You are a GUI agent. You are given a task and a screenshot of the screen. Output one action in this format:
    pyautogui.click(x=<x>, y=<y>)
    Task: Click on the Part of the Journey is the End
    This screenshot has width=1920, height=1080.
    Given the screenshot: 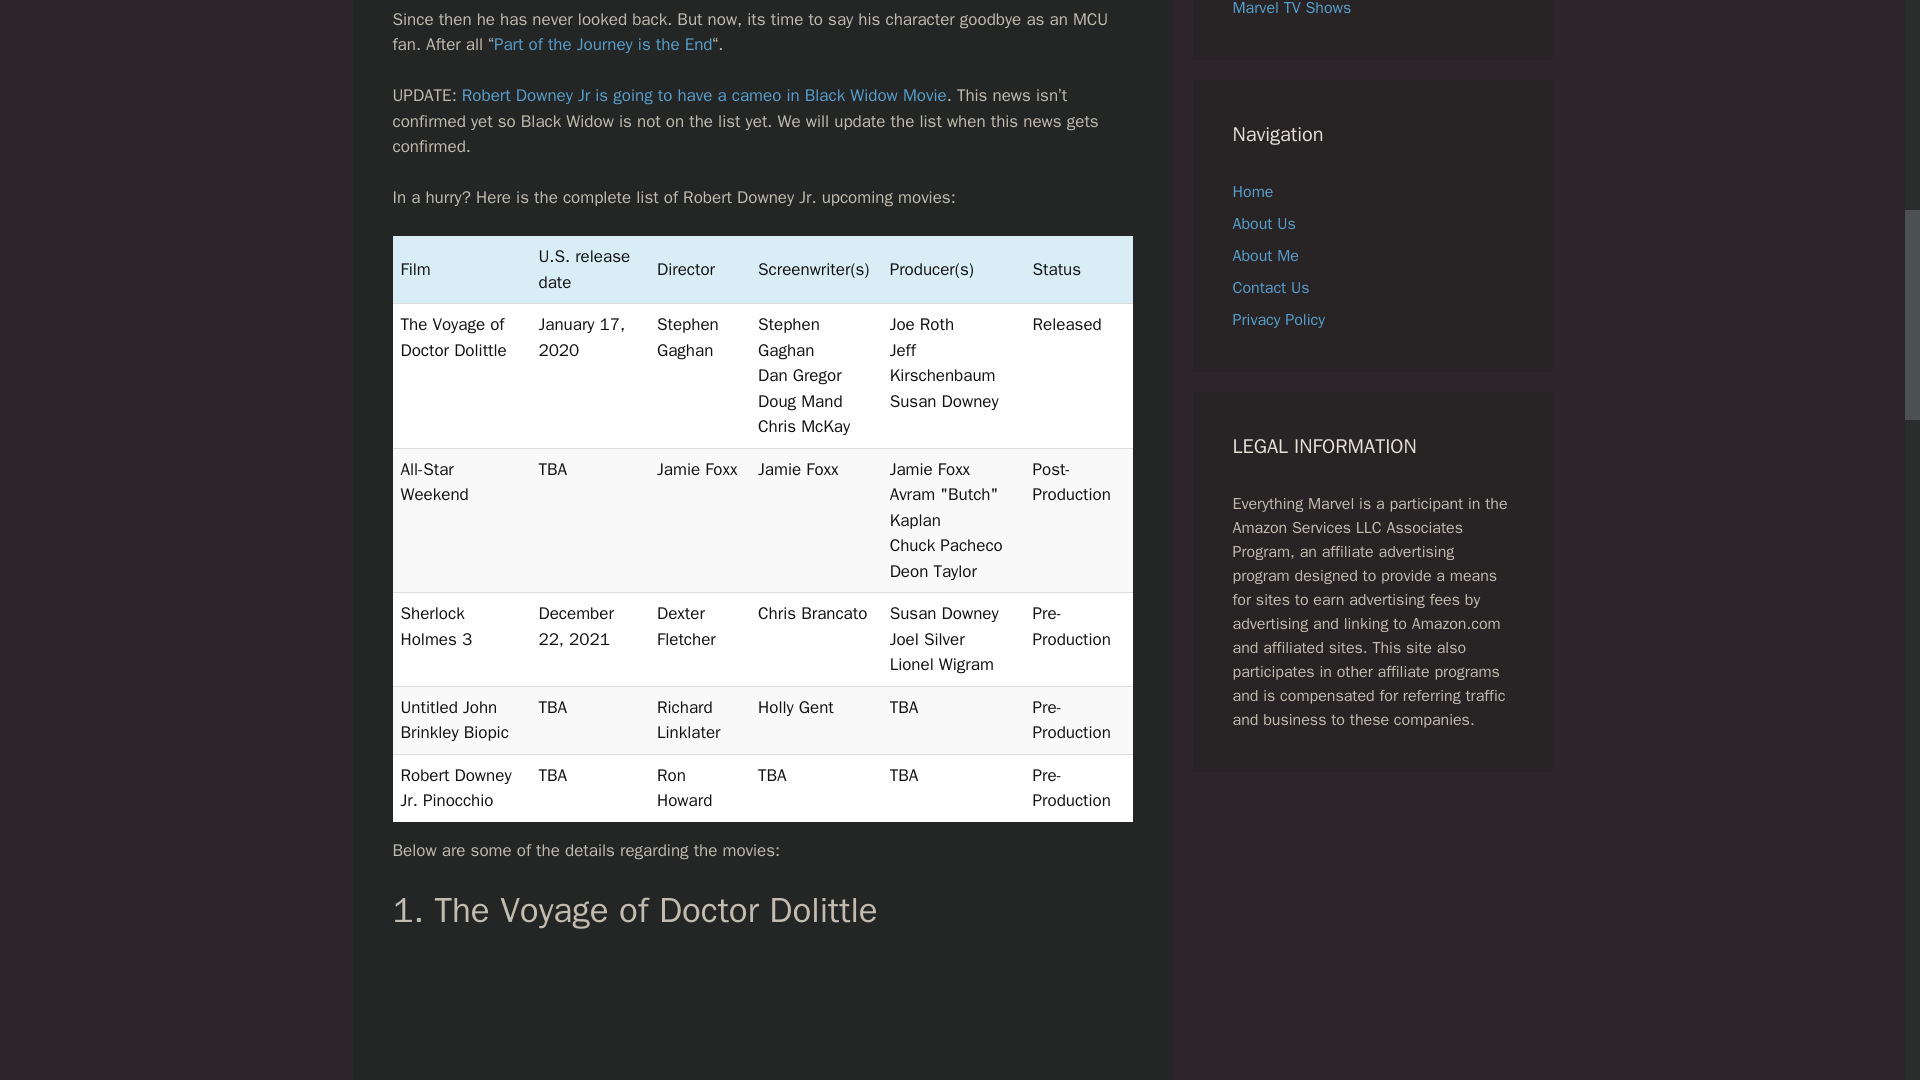 What is the action you would take?
    pyautogui.click(x=602, y=44)
    